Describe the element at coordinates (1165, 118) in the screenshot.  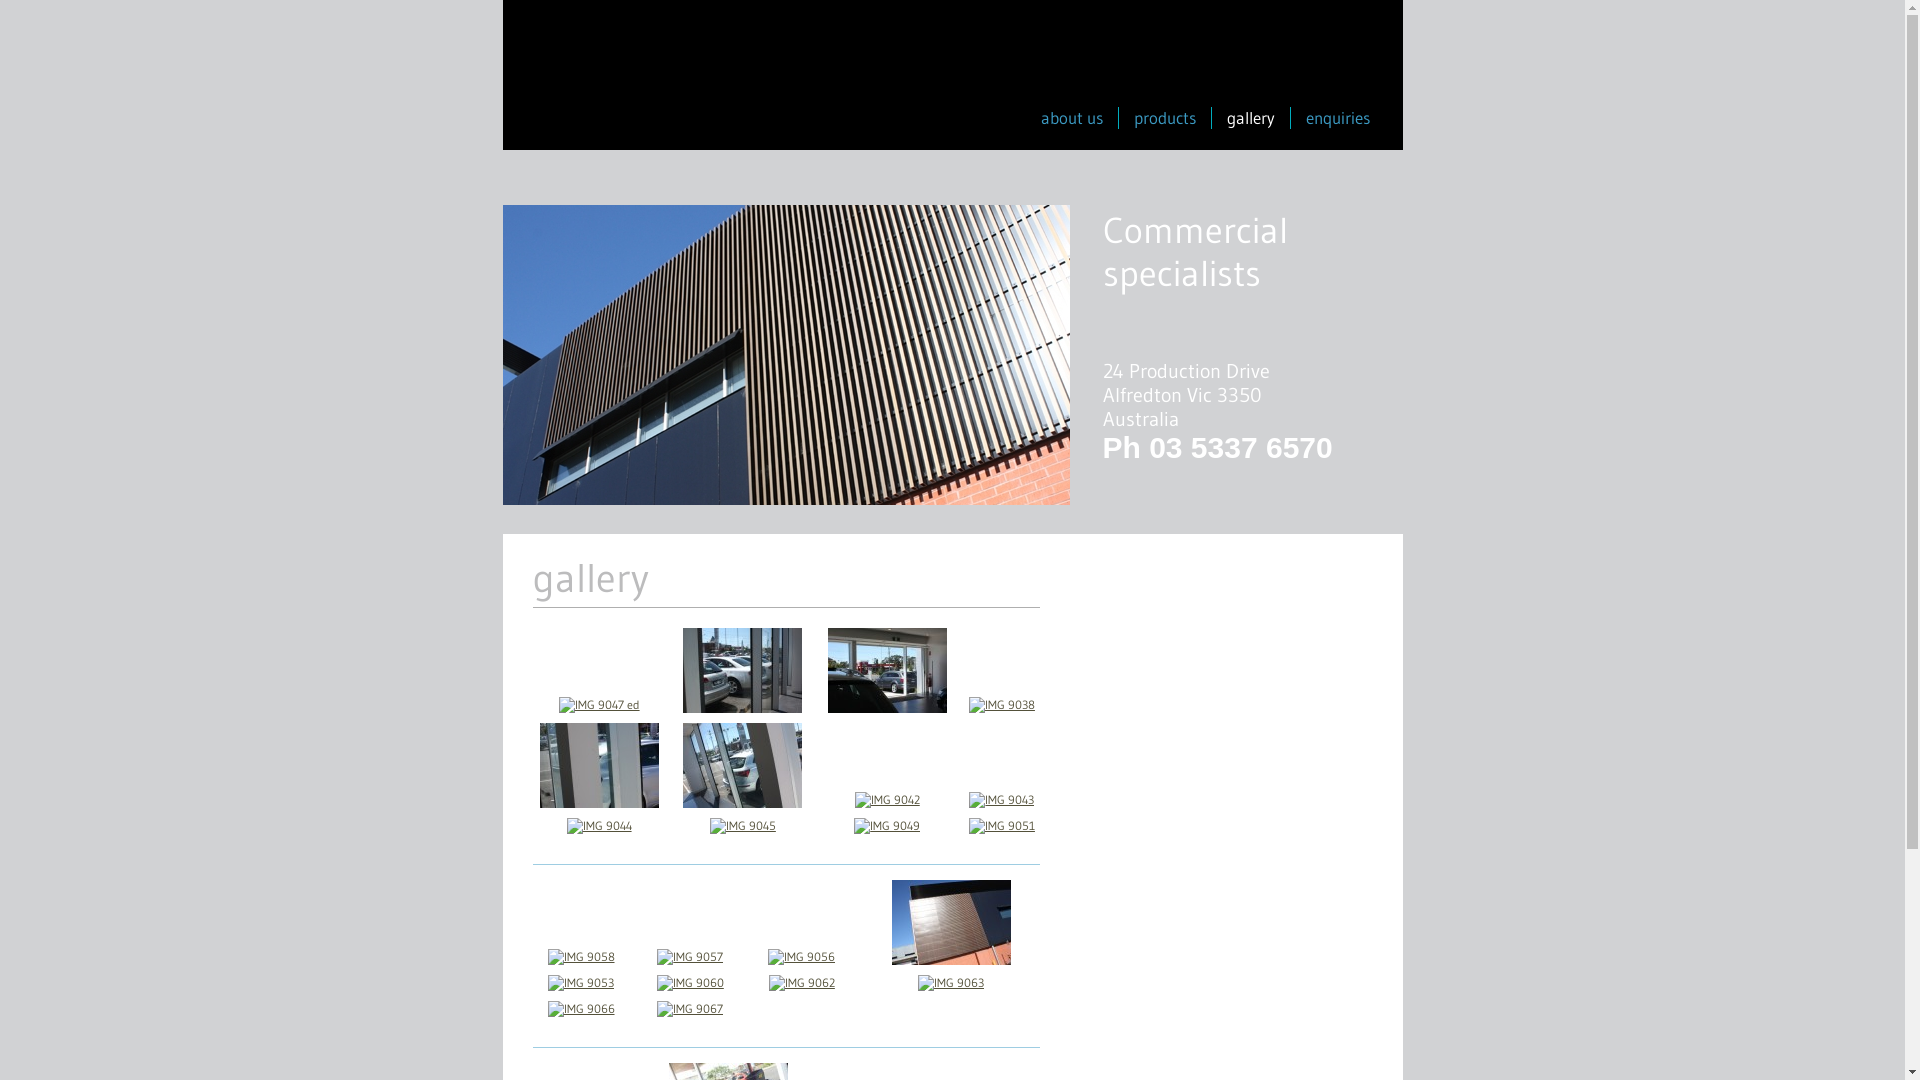
I see `products` at that location.